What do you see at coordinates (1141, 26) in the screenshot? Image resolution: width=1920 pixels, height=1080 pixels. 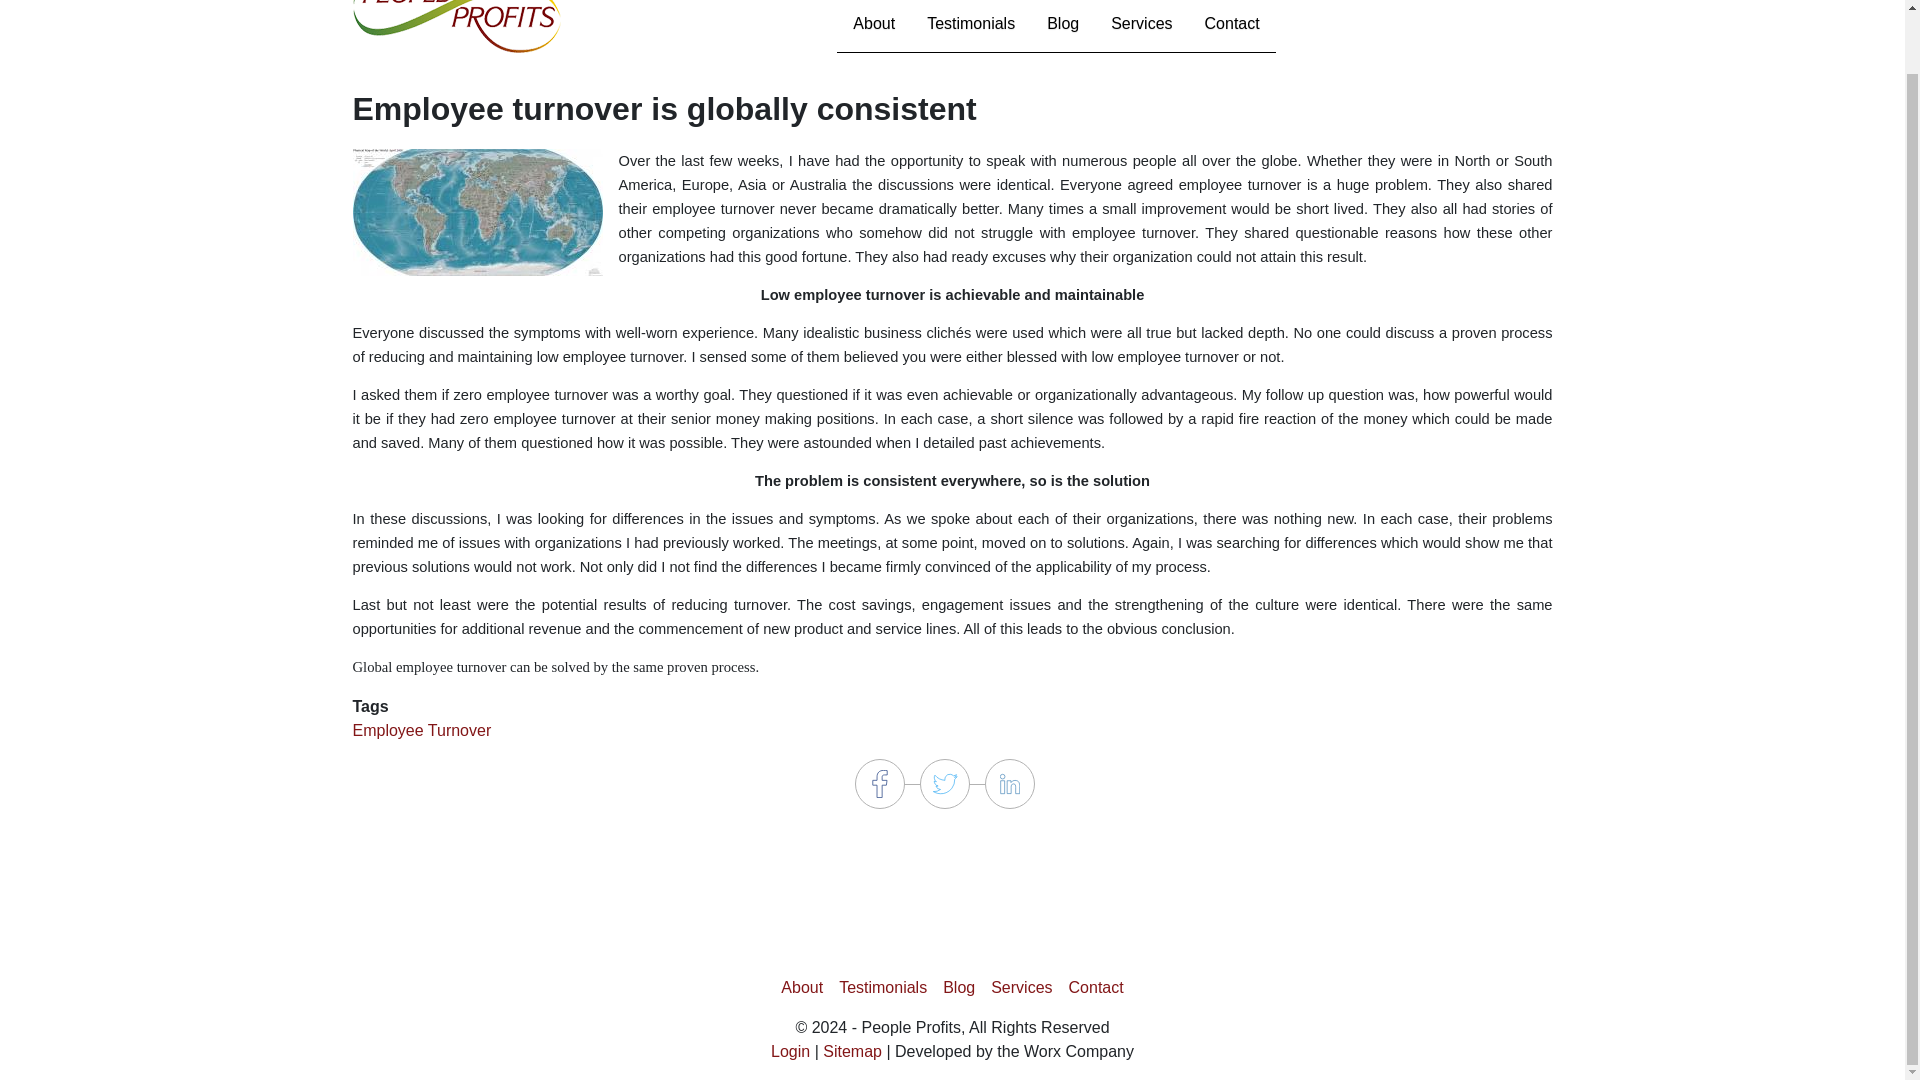 I see `Services` at bounding box center [1141, 26].